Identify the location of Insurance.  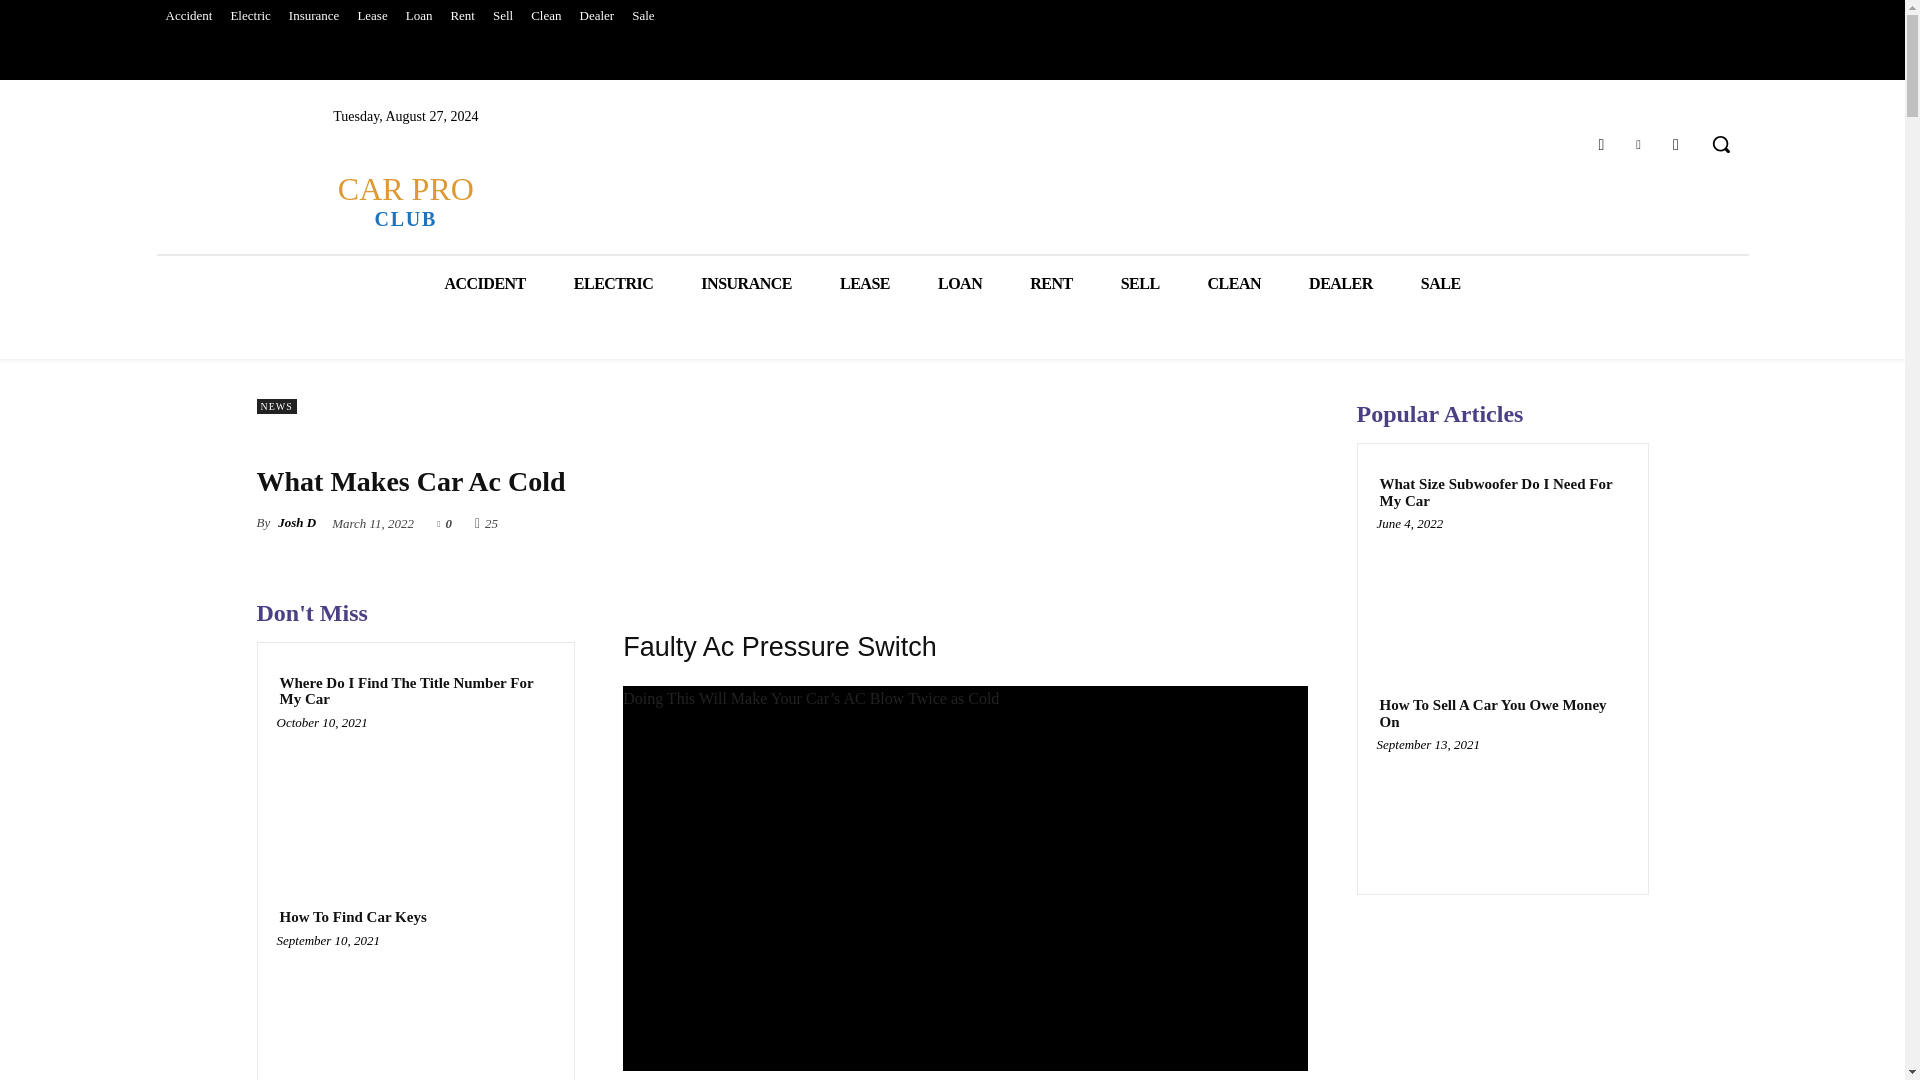
(1600, 144).